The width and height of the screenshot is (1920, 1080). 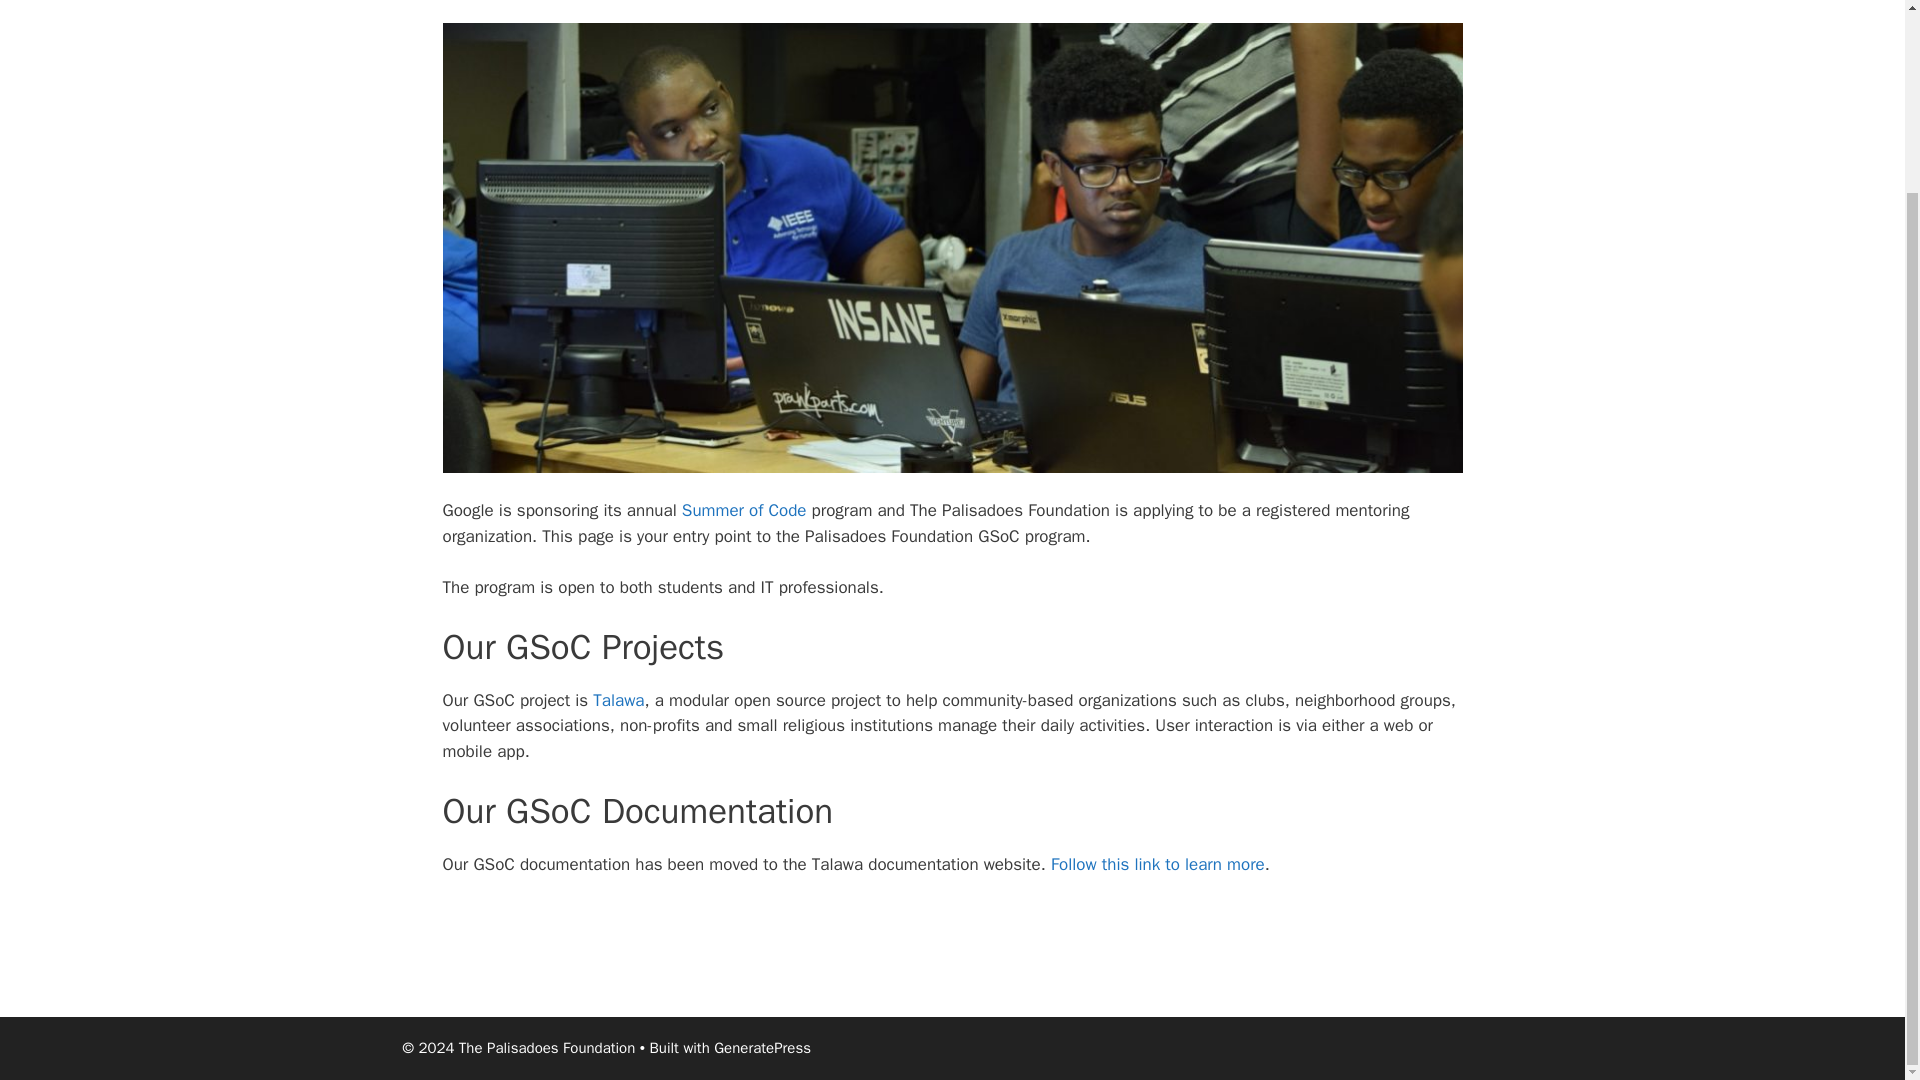 What do you see at coordinates (618, 700) in the screenshot?
I see `Talawa` at bounding box center [618, 700].